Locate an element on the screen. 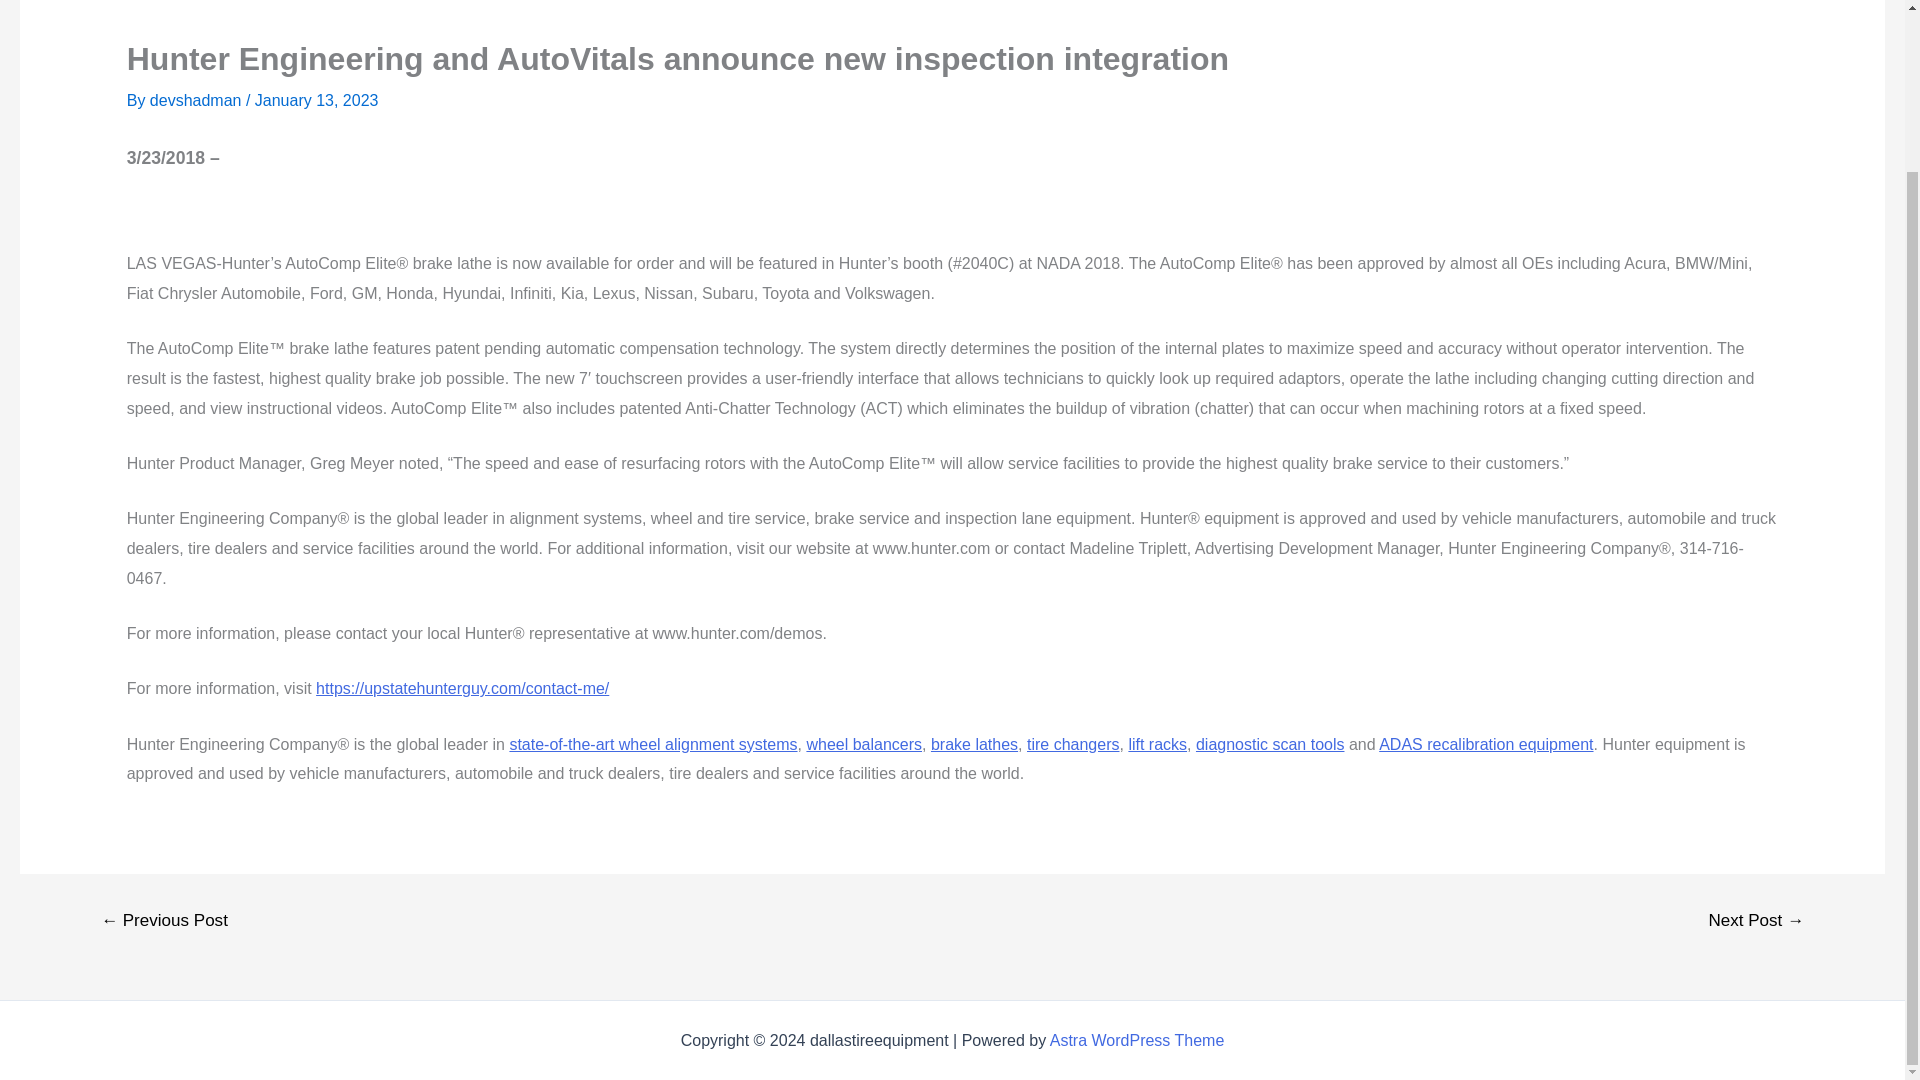  brake lathes is located at coordinates (974, 744).